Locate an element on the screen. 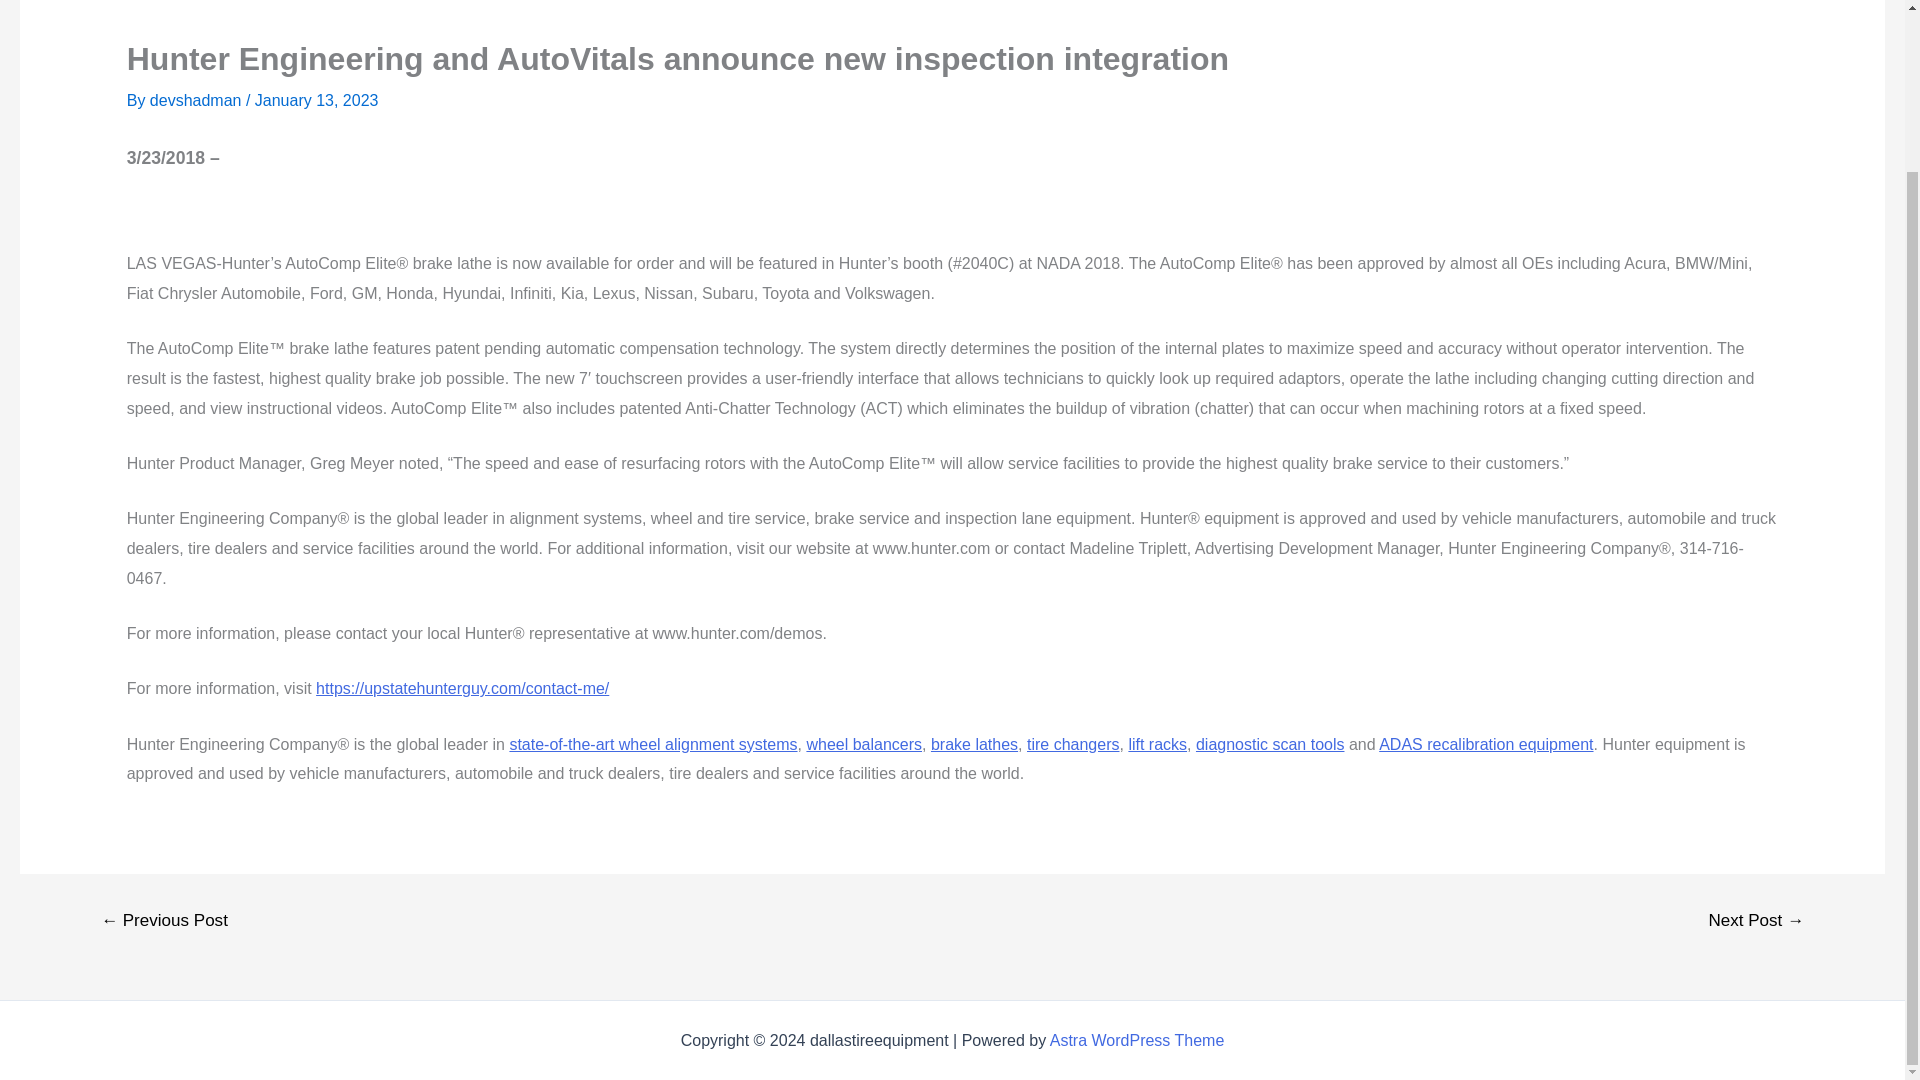  brake lathes is located at coordinates (974, 744).